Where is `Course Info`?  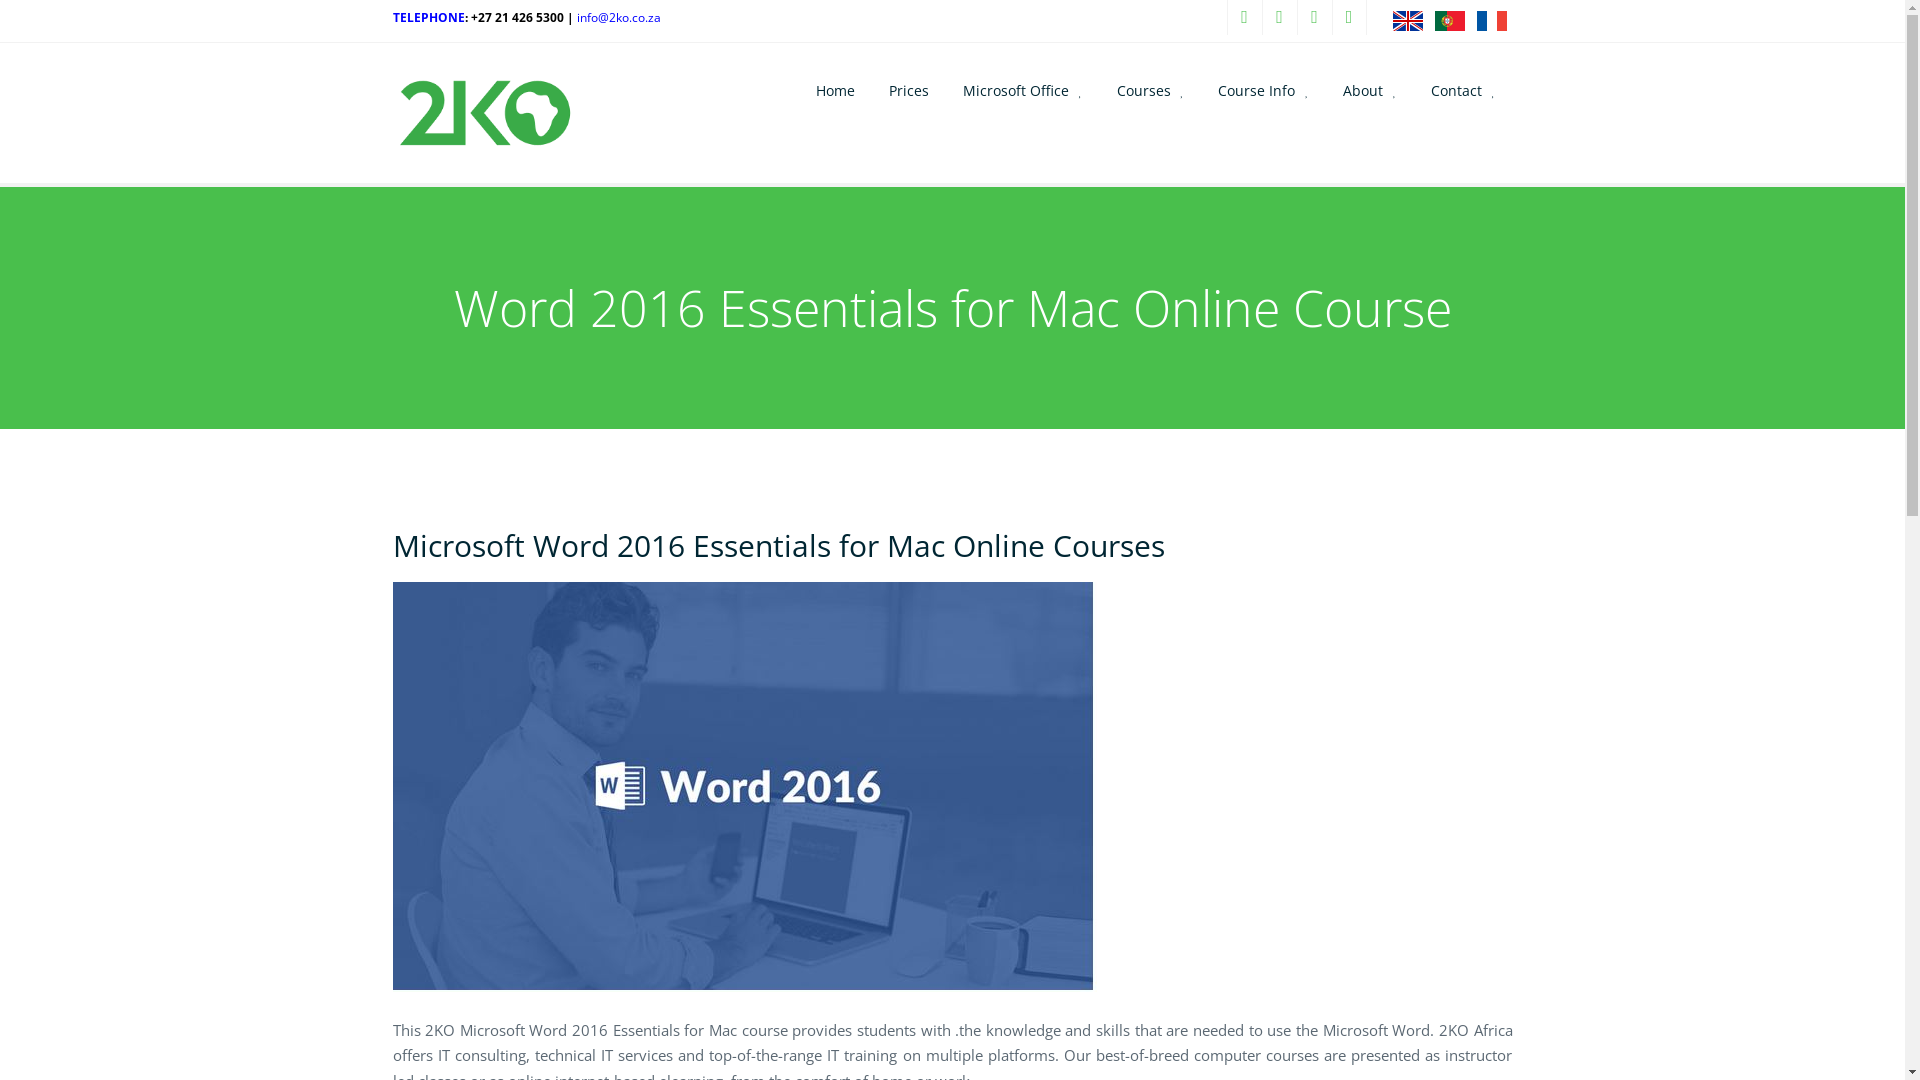 Course Info is located at coordinates (1264, 90).